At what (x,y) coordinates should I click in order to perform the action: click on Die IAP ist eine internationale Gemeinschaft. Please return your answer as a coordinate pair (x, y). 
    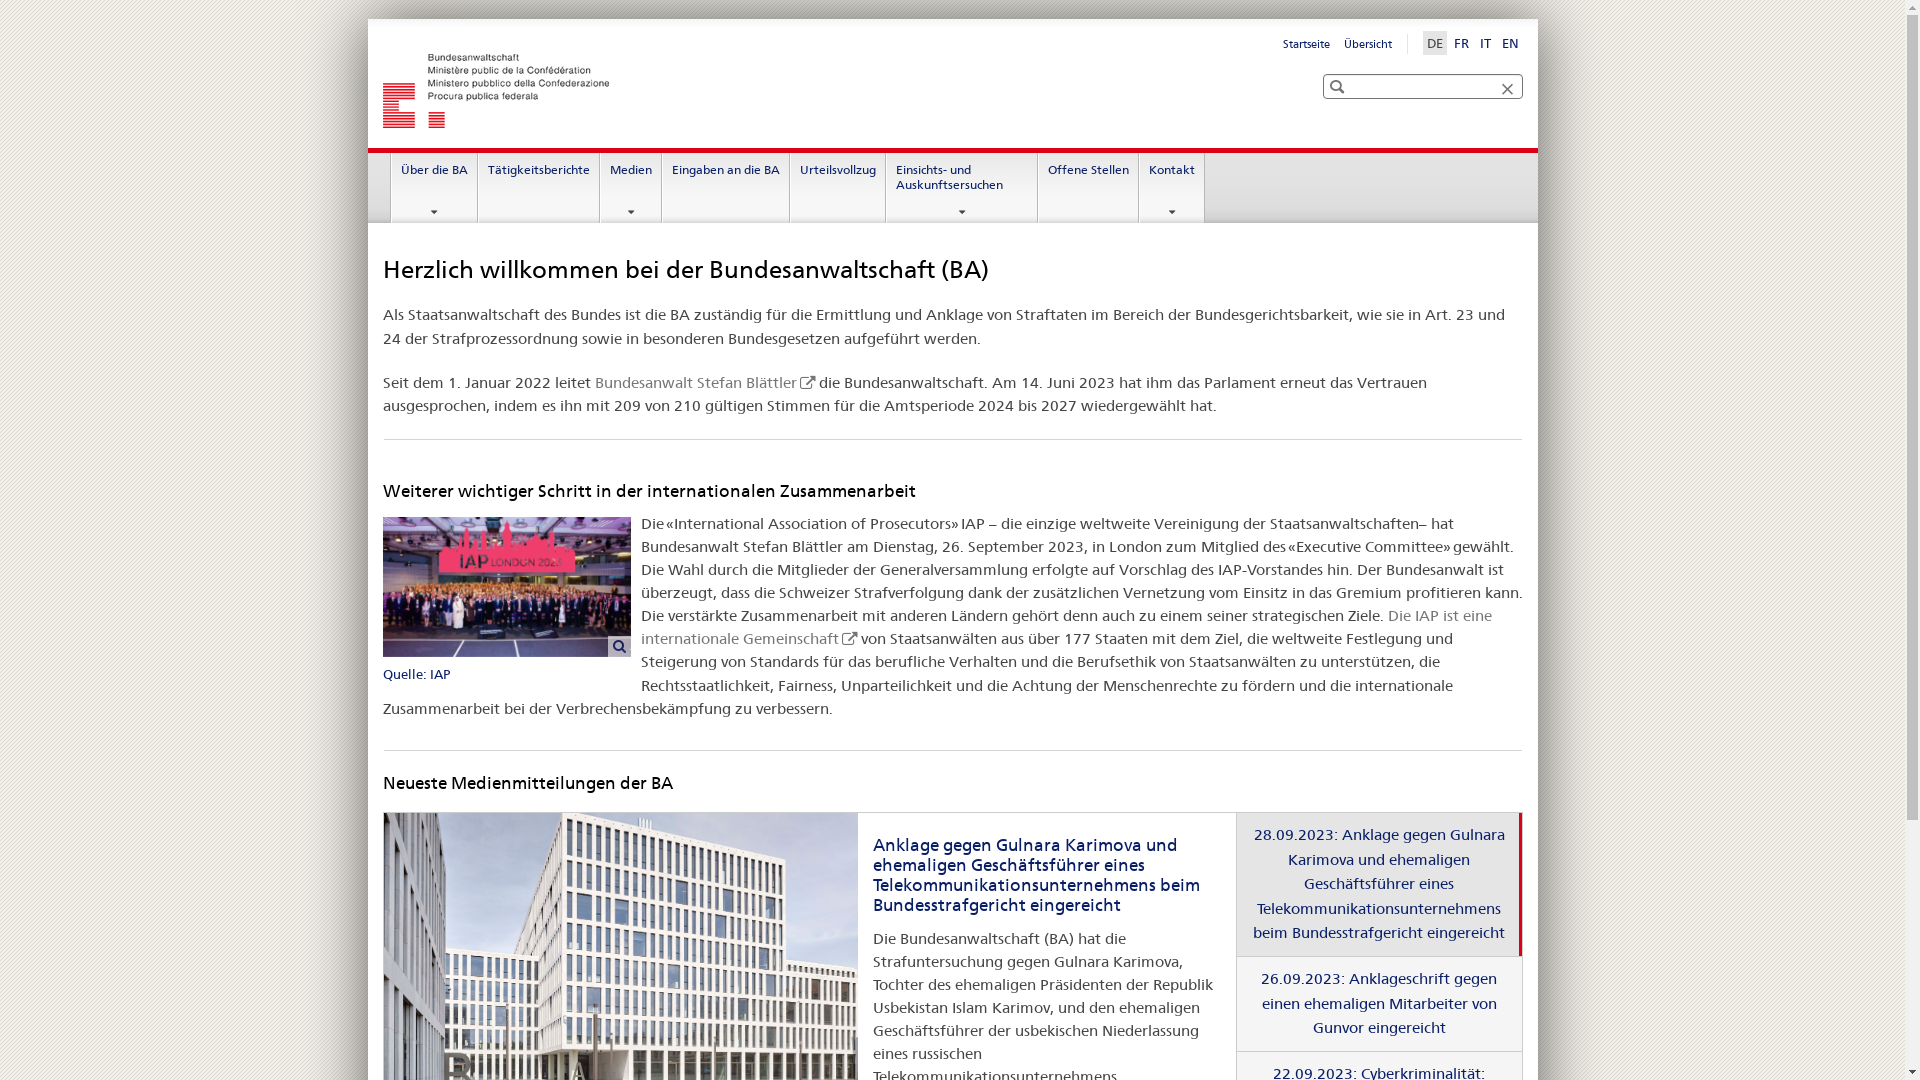
    Looking at the image, I should click on (1066, 627).